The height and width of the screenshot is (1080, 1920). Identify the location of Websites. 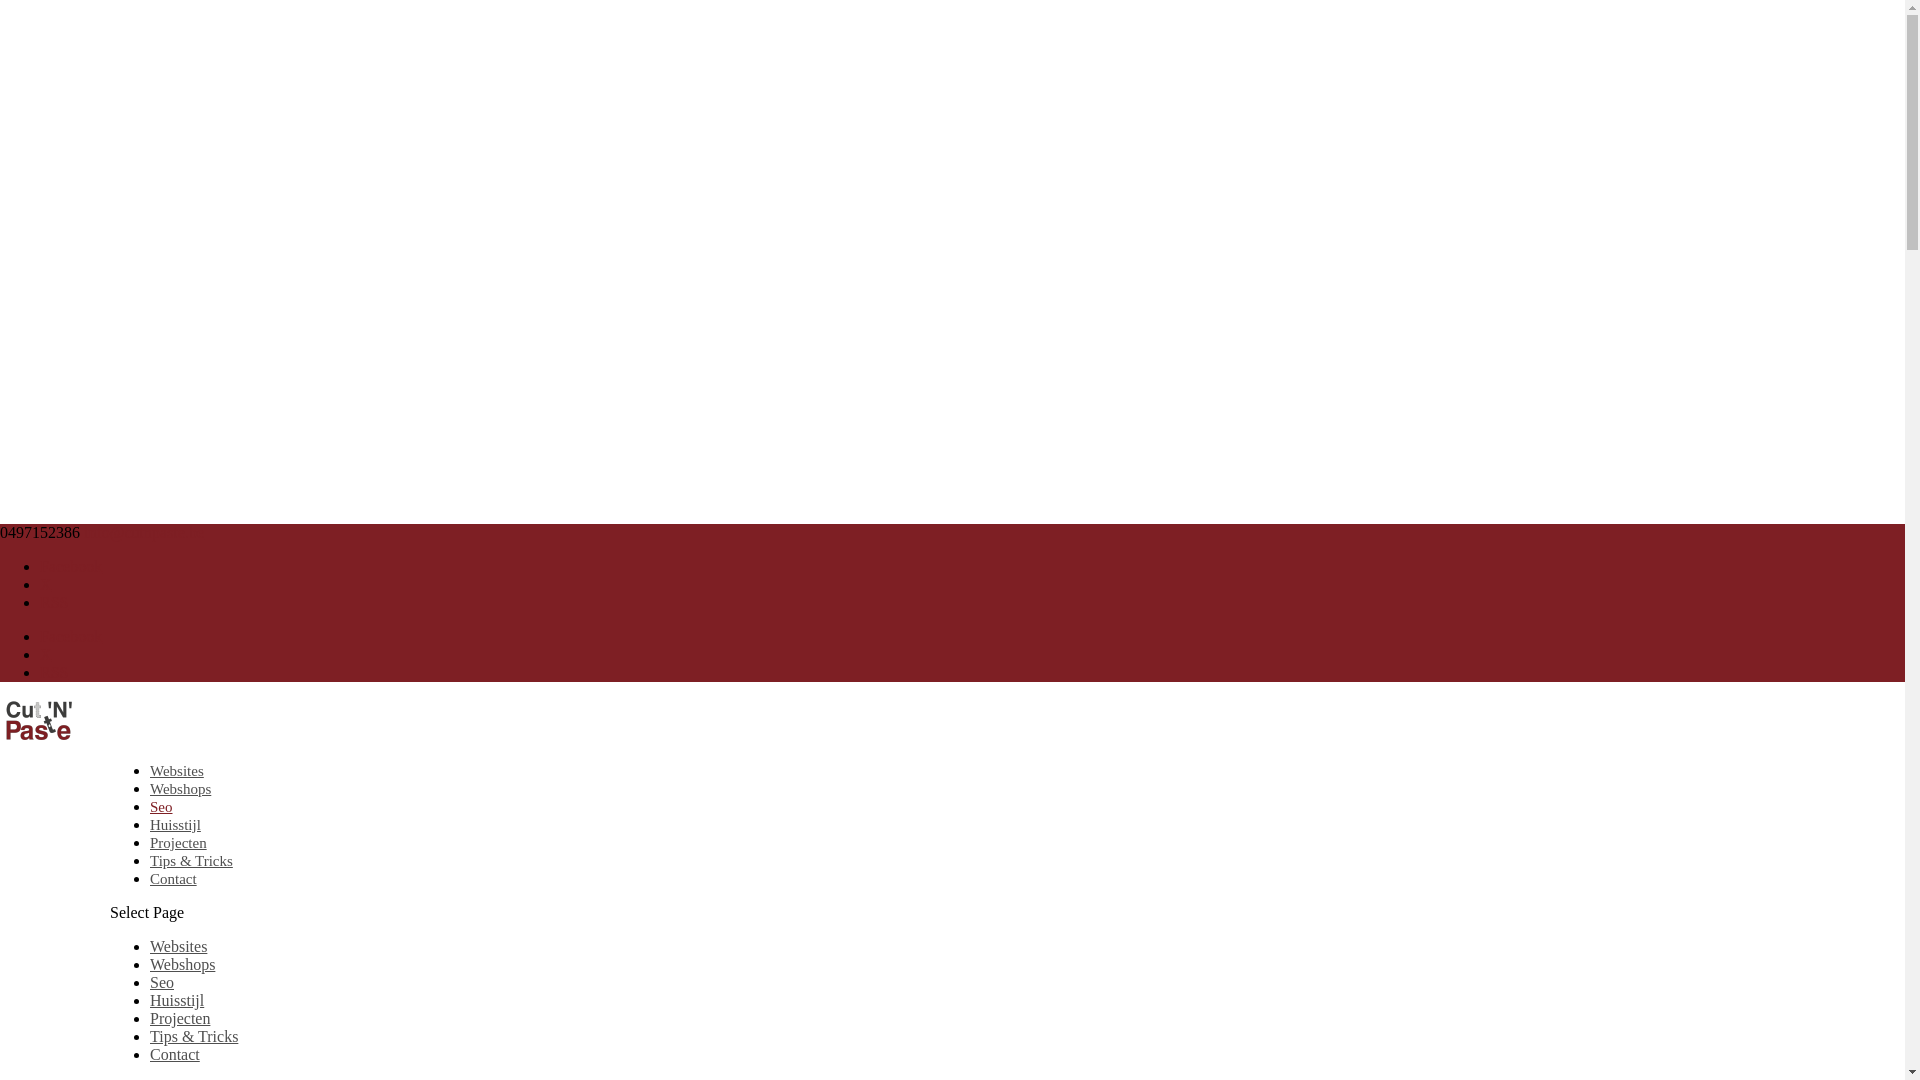
(177, 771).